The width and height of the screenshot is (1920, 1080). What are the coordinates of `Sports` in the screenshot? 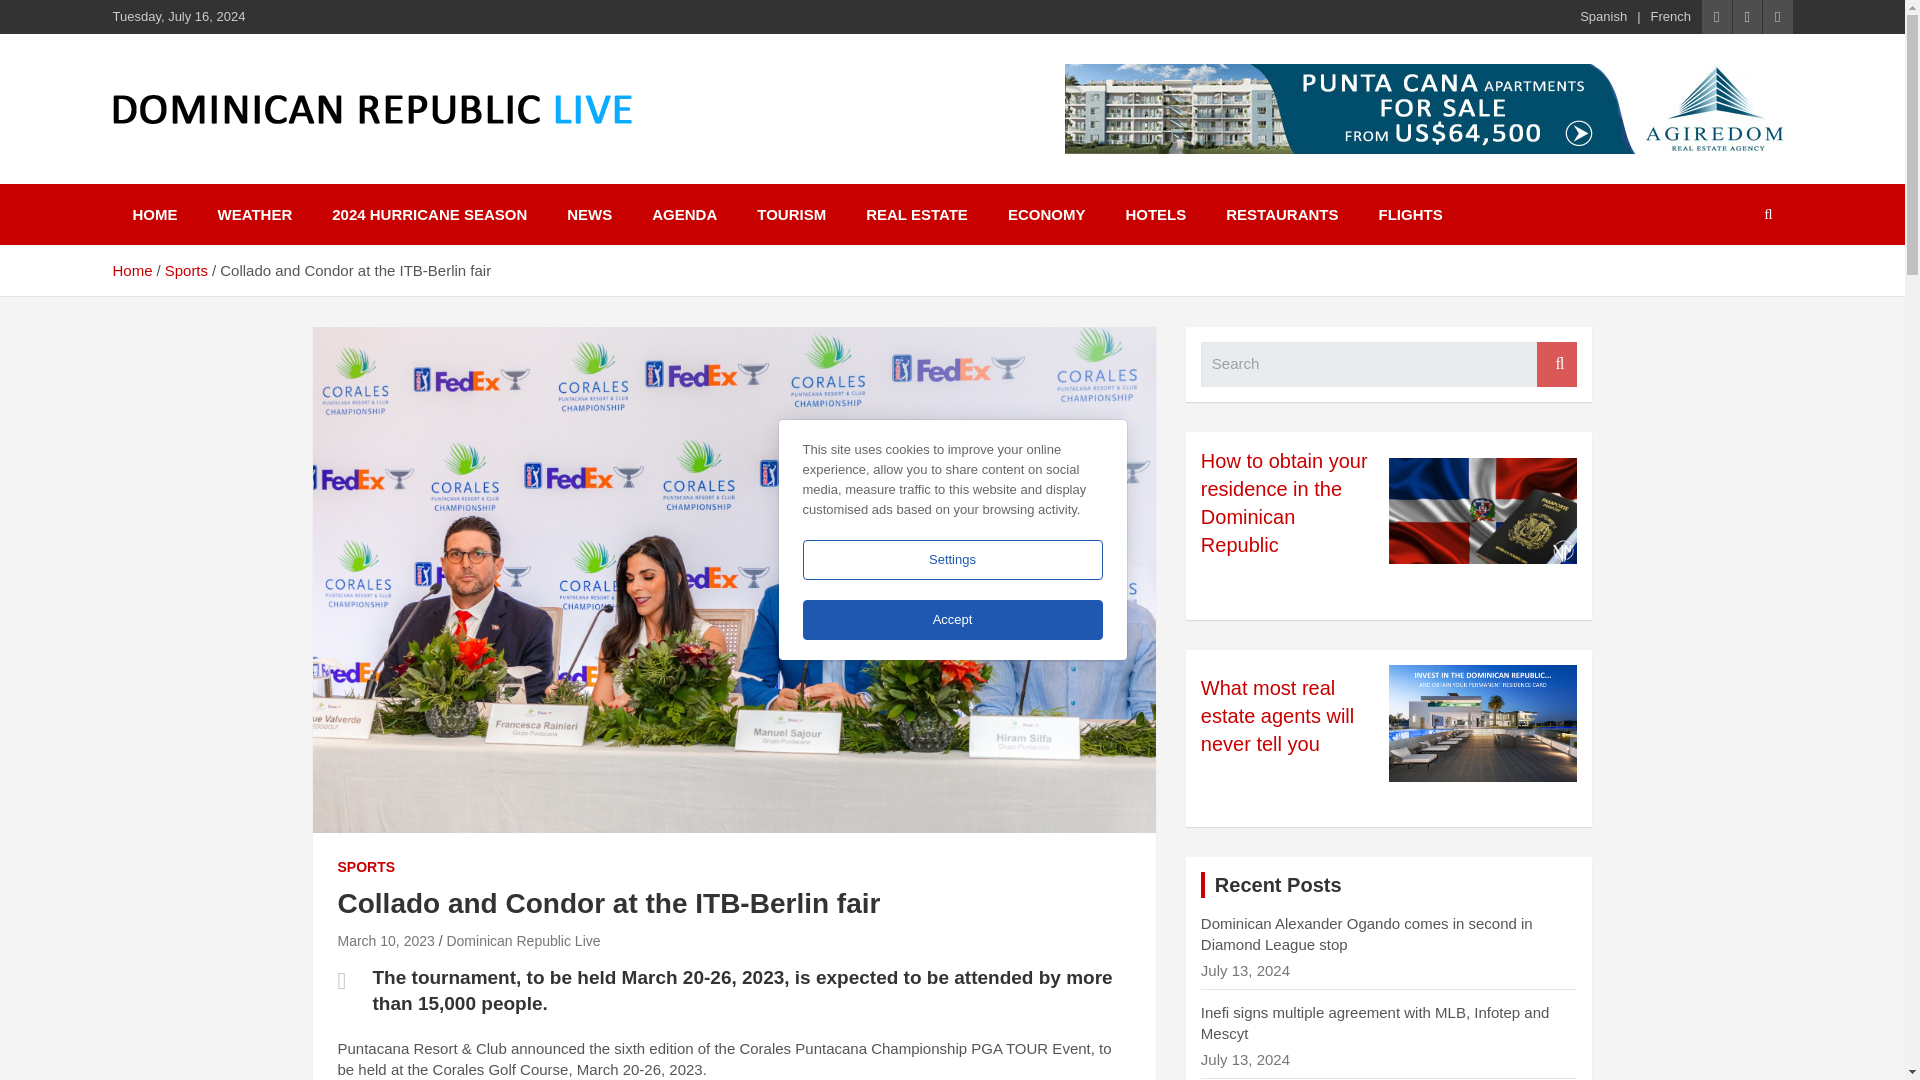 It's located at (186, 270).